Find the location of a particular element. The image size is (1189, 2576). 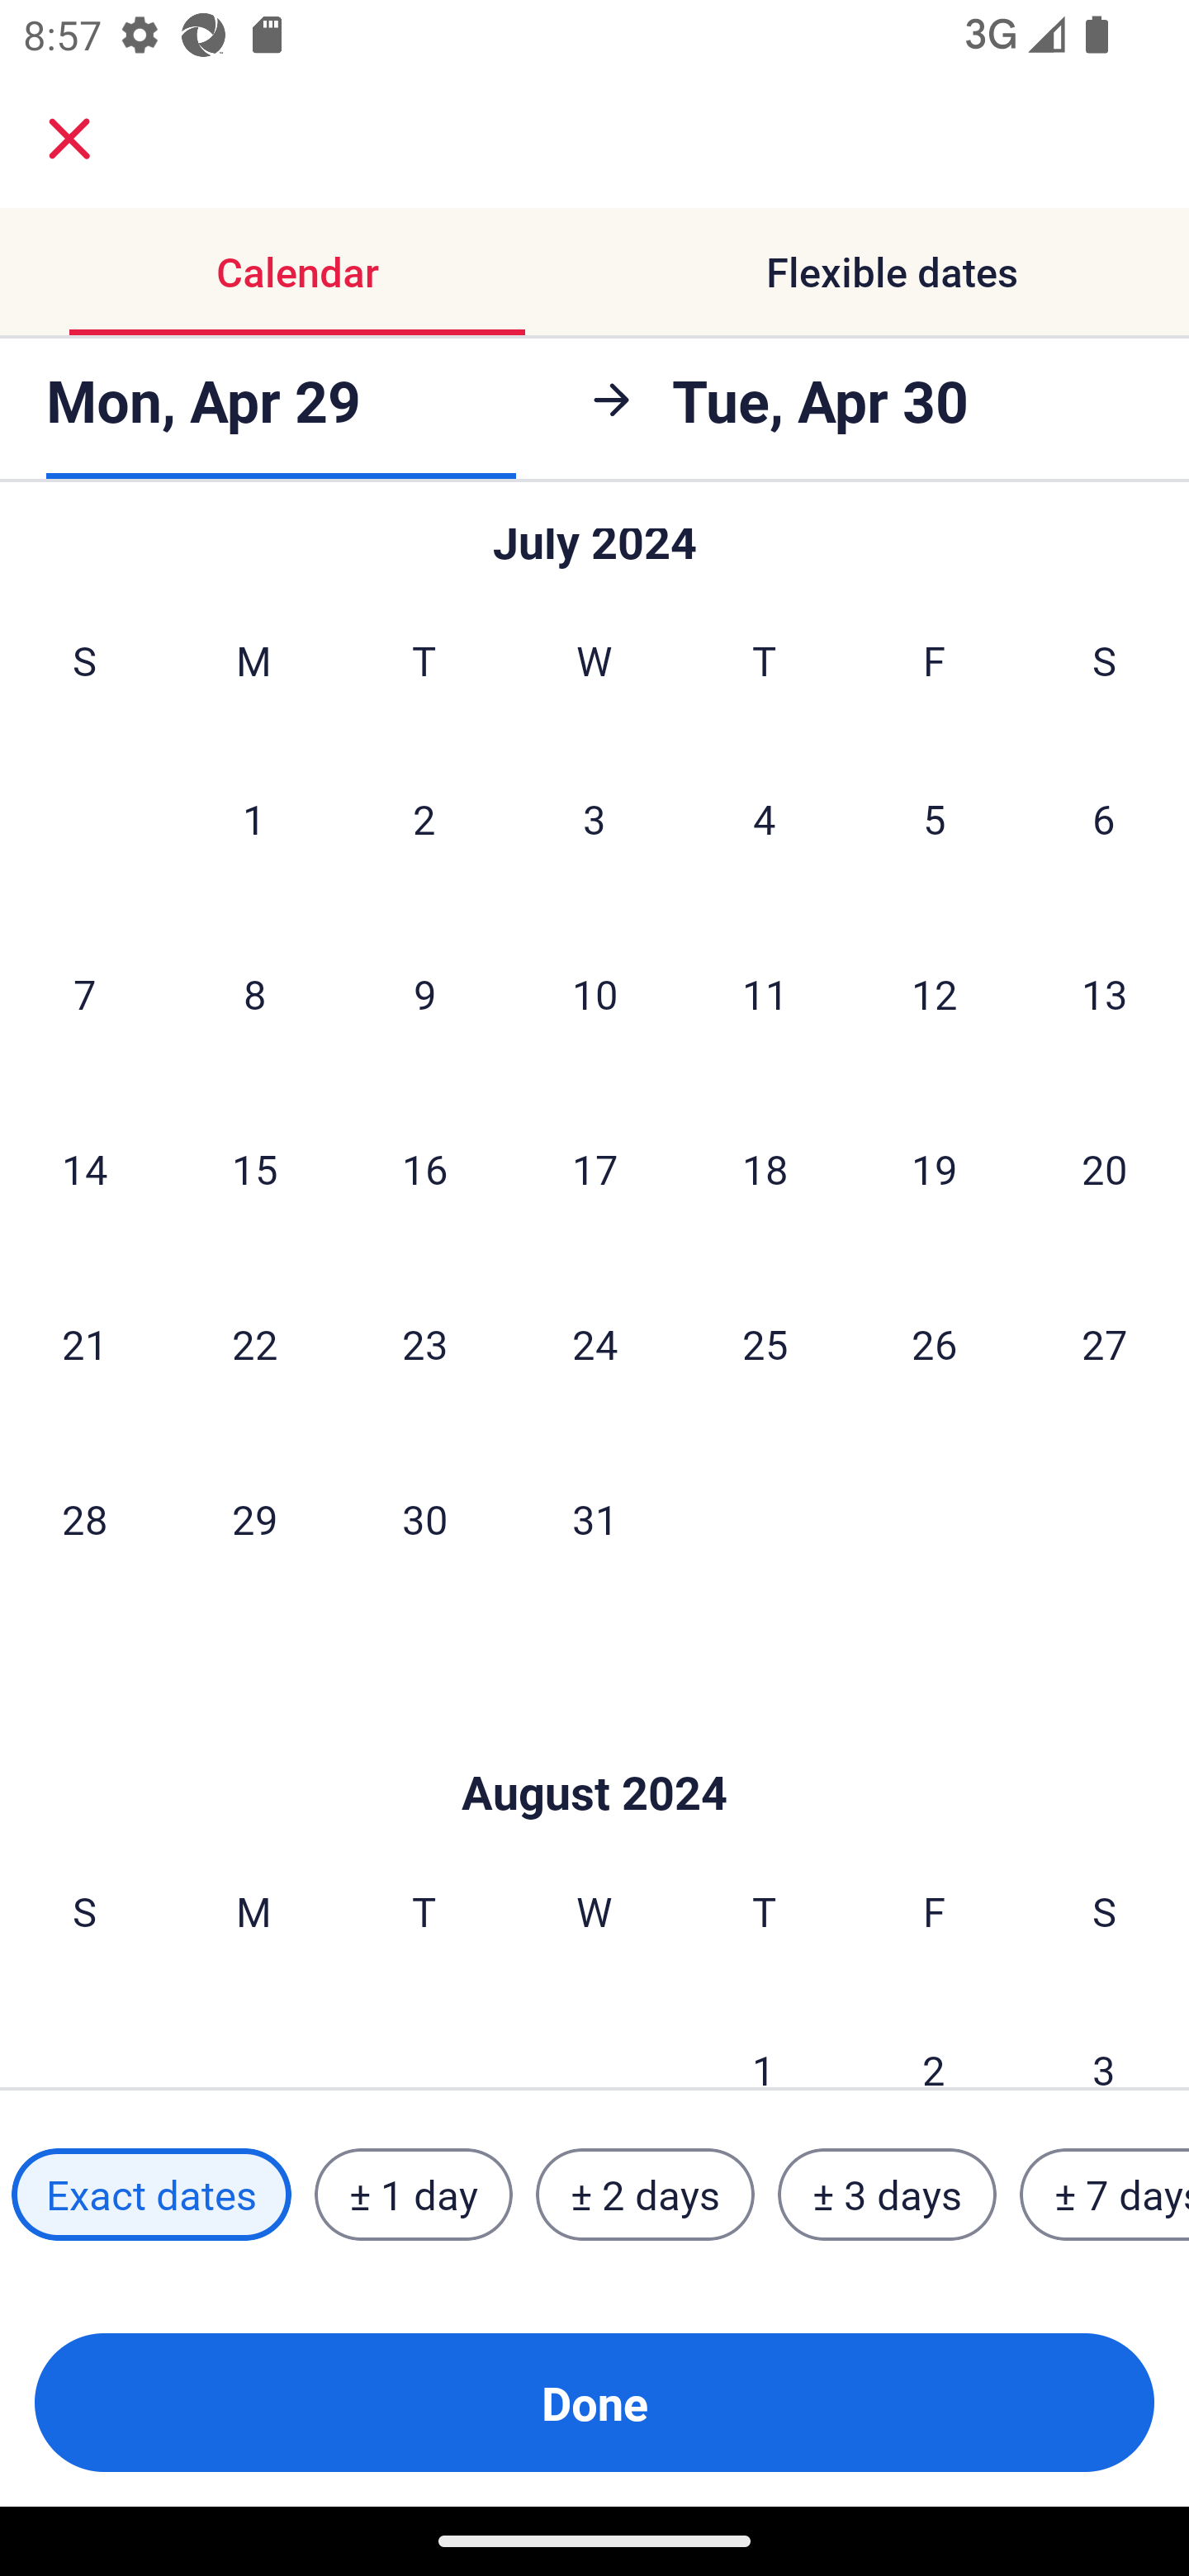

23 Tuesday, July 23, 2024 is located at coordinates (424, 1342).